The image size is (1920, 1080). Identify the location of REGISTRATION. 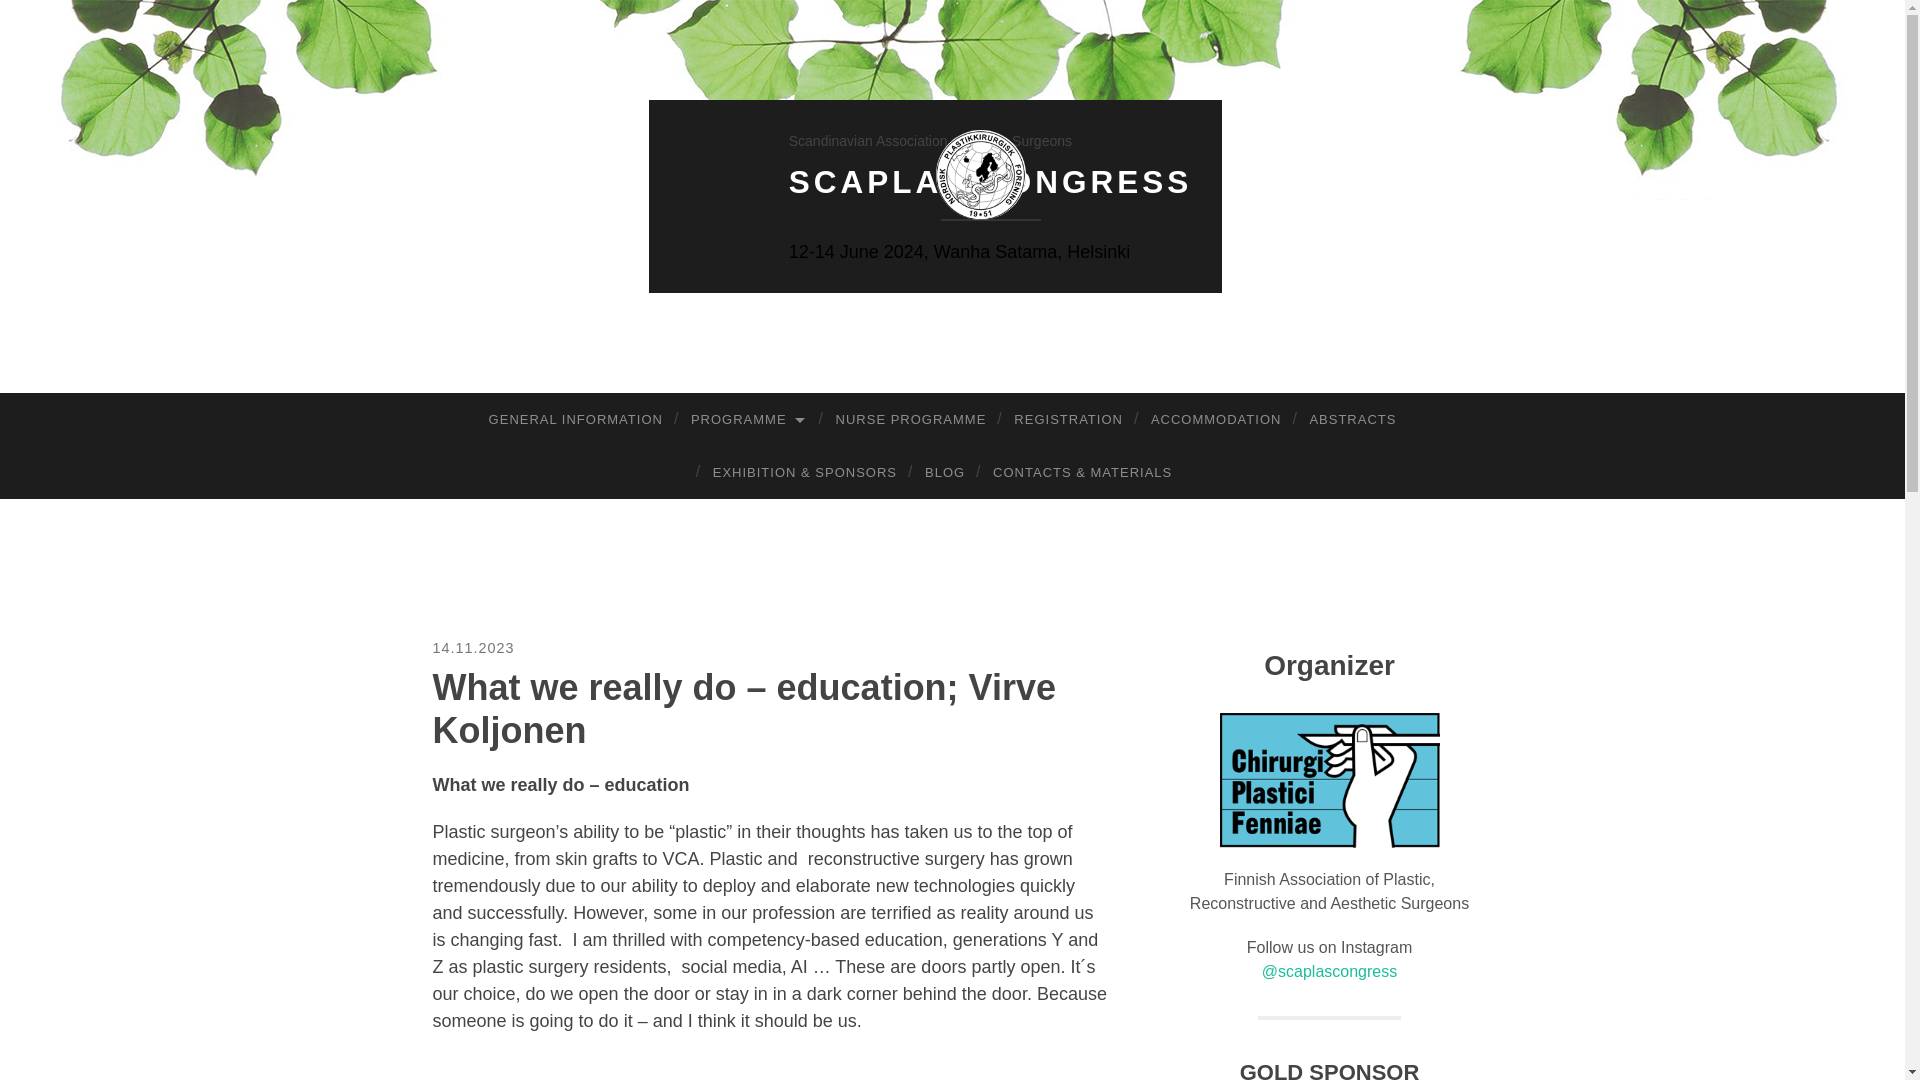
(1068, 420).